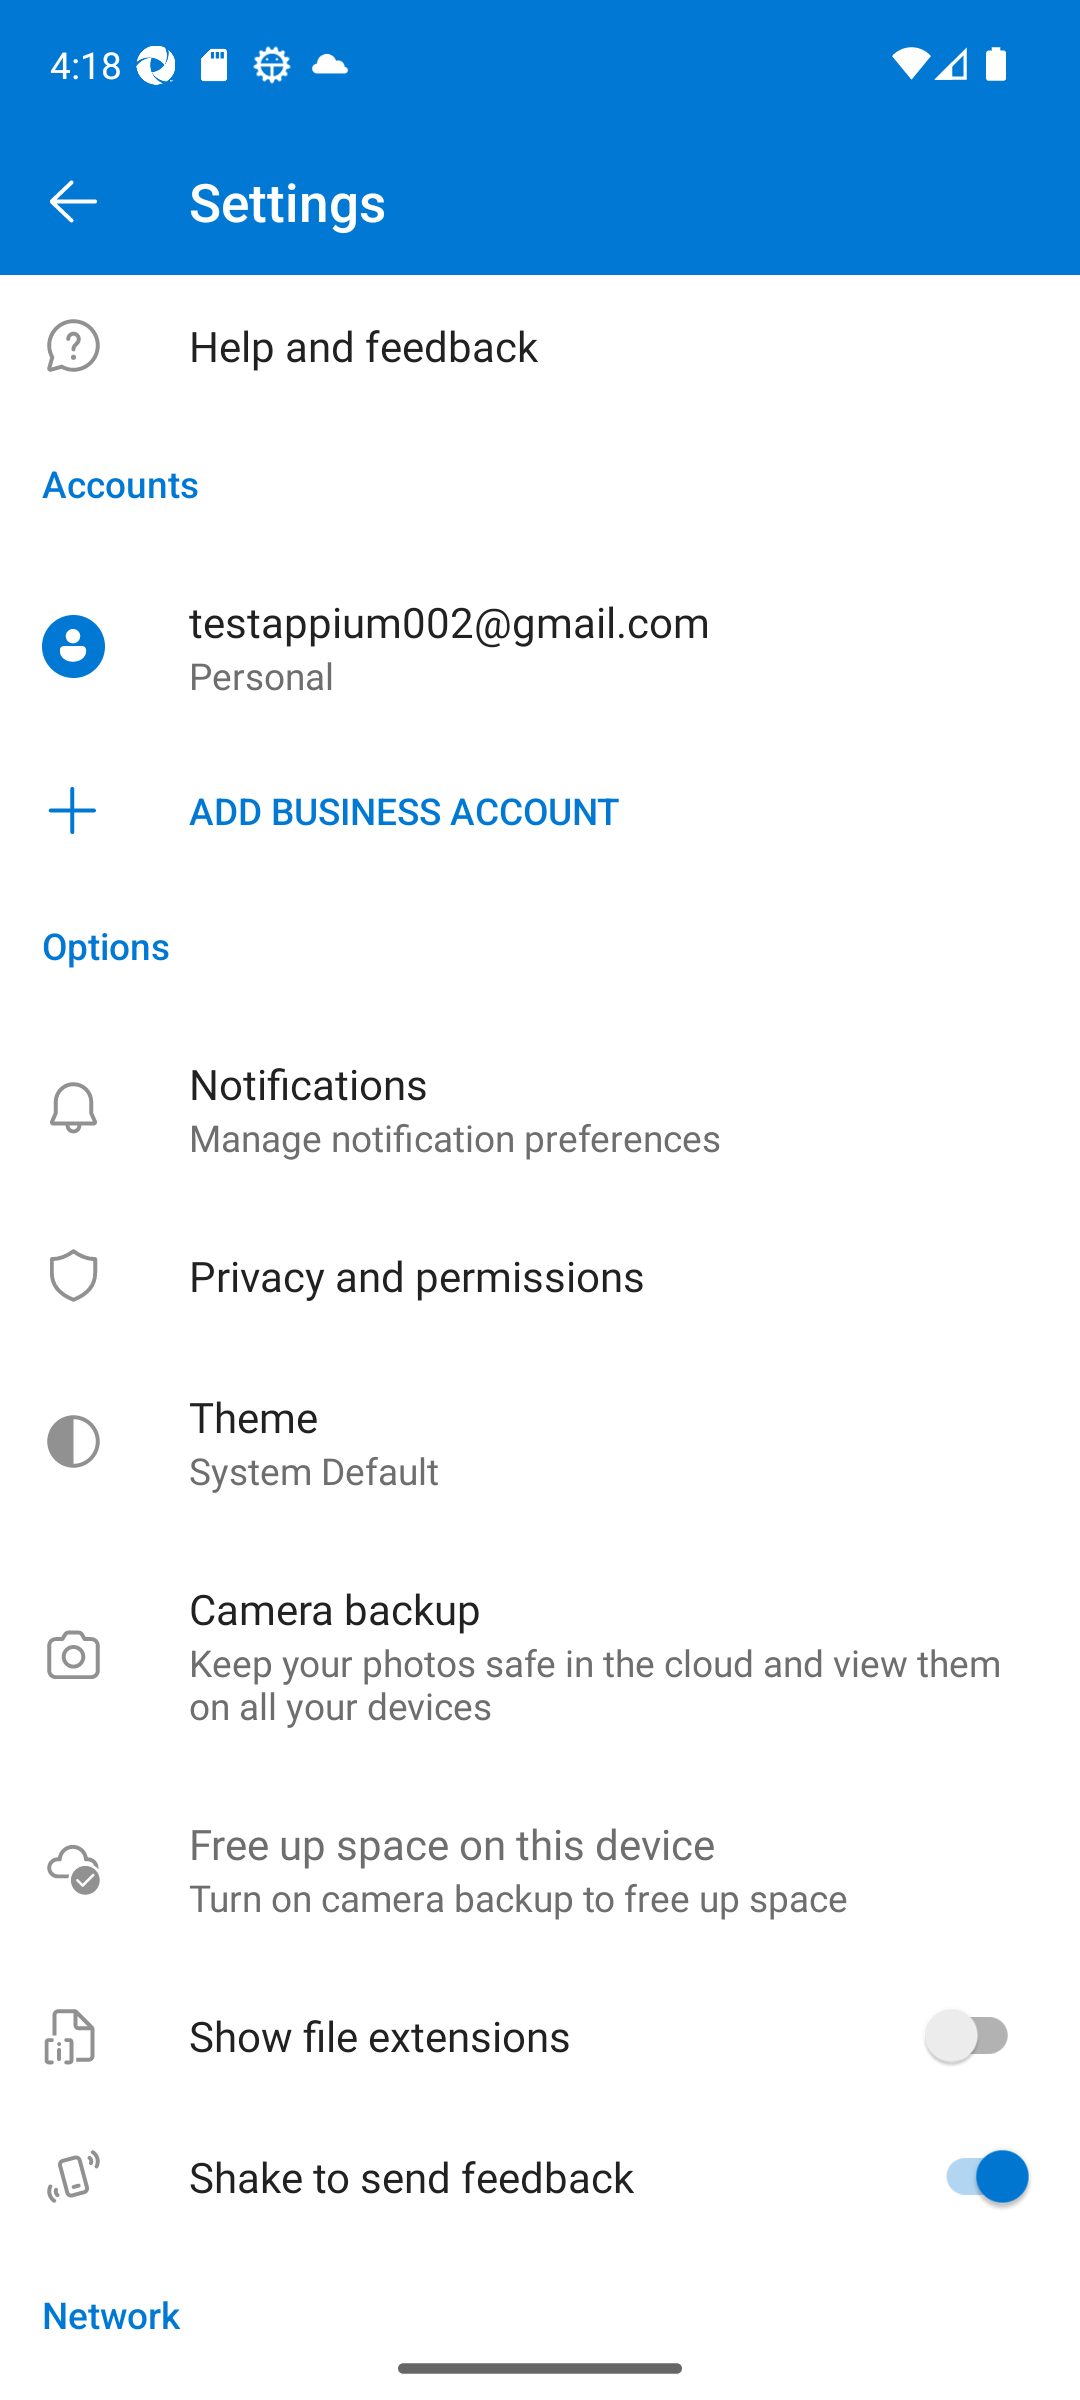 The height and width of the screenshot is (2400, 1080). Describe the element at coordinates (540, 648) in the screenshot. I see `testappium002@gmail.com Personal` at that location.